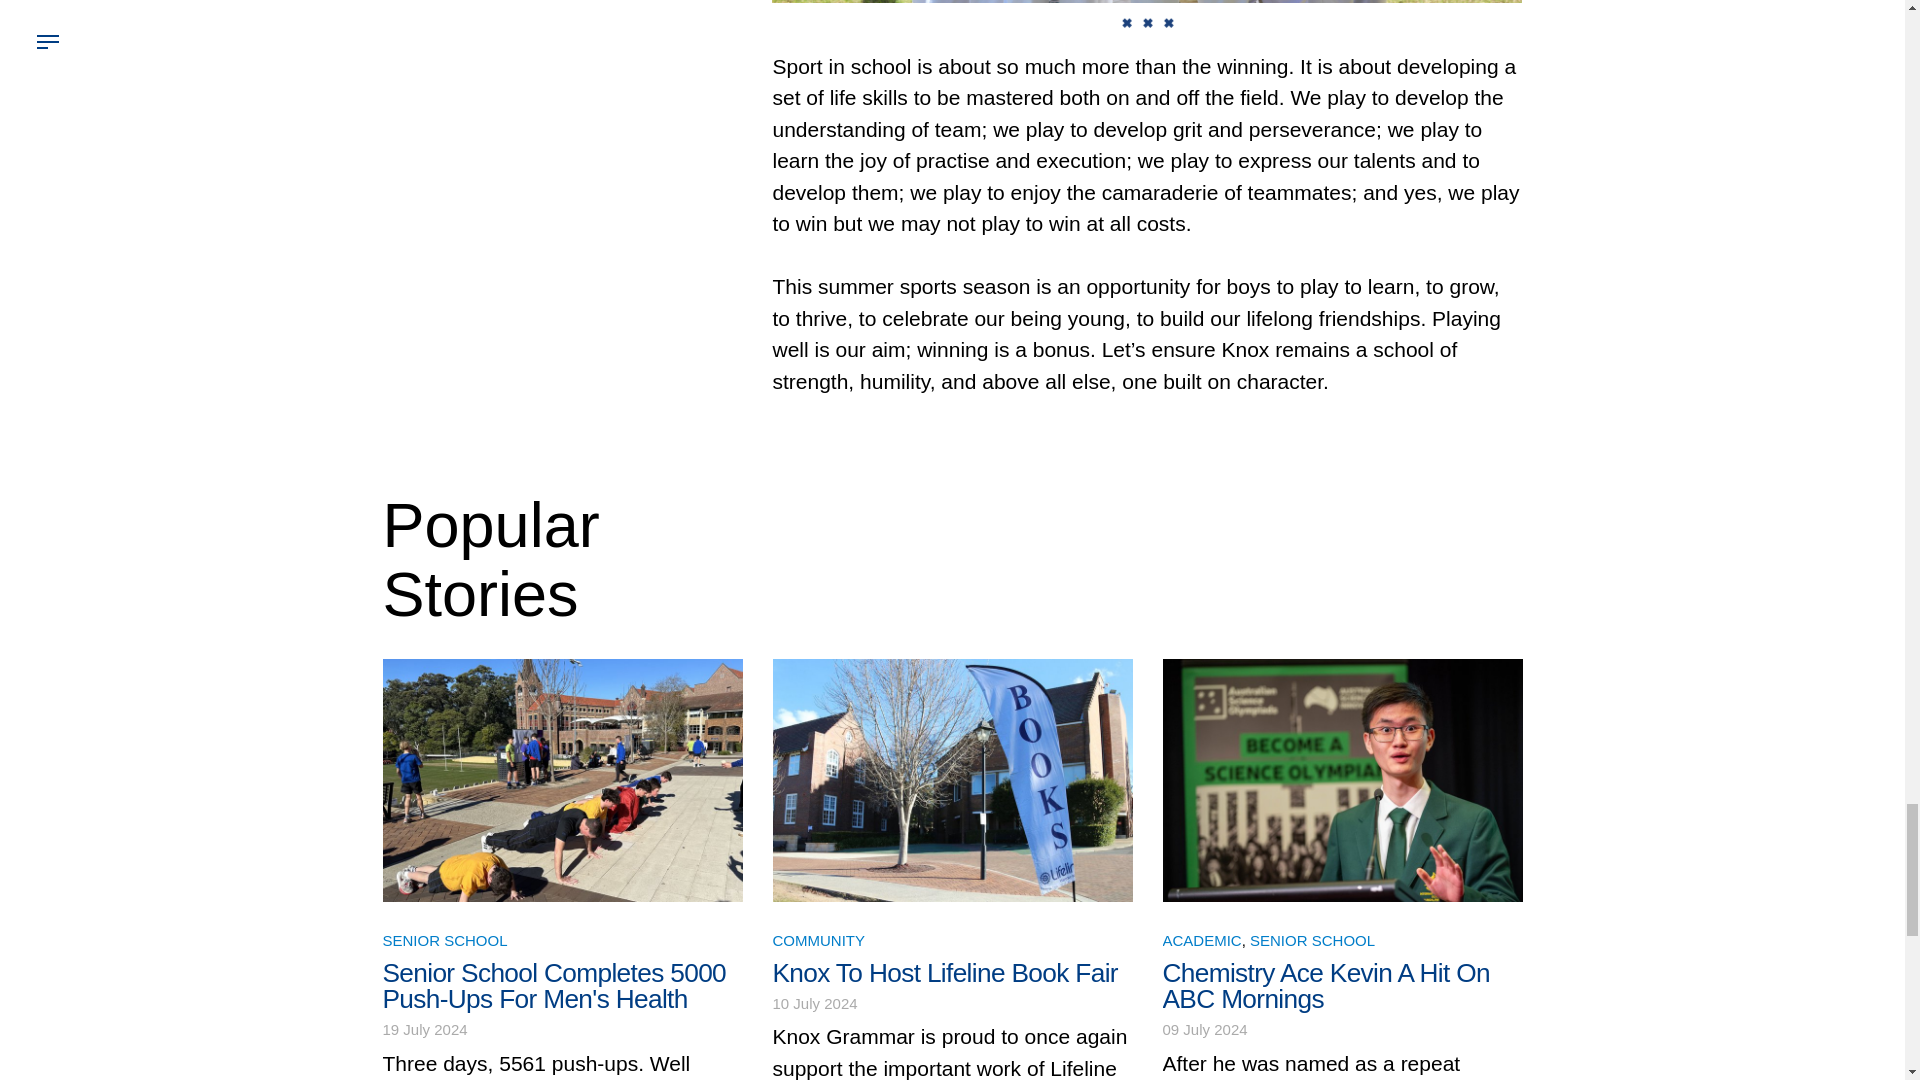 The image size is (1920, 1080). What do you see at coordinates (1325, 986) in the screenshot?
I see `Chemistry Ace Kevin A Hit On ABC Mornings` at bounding box center [1325, 986].